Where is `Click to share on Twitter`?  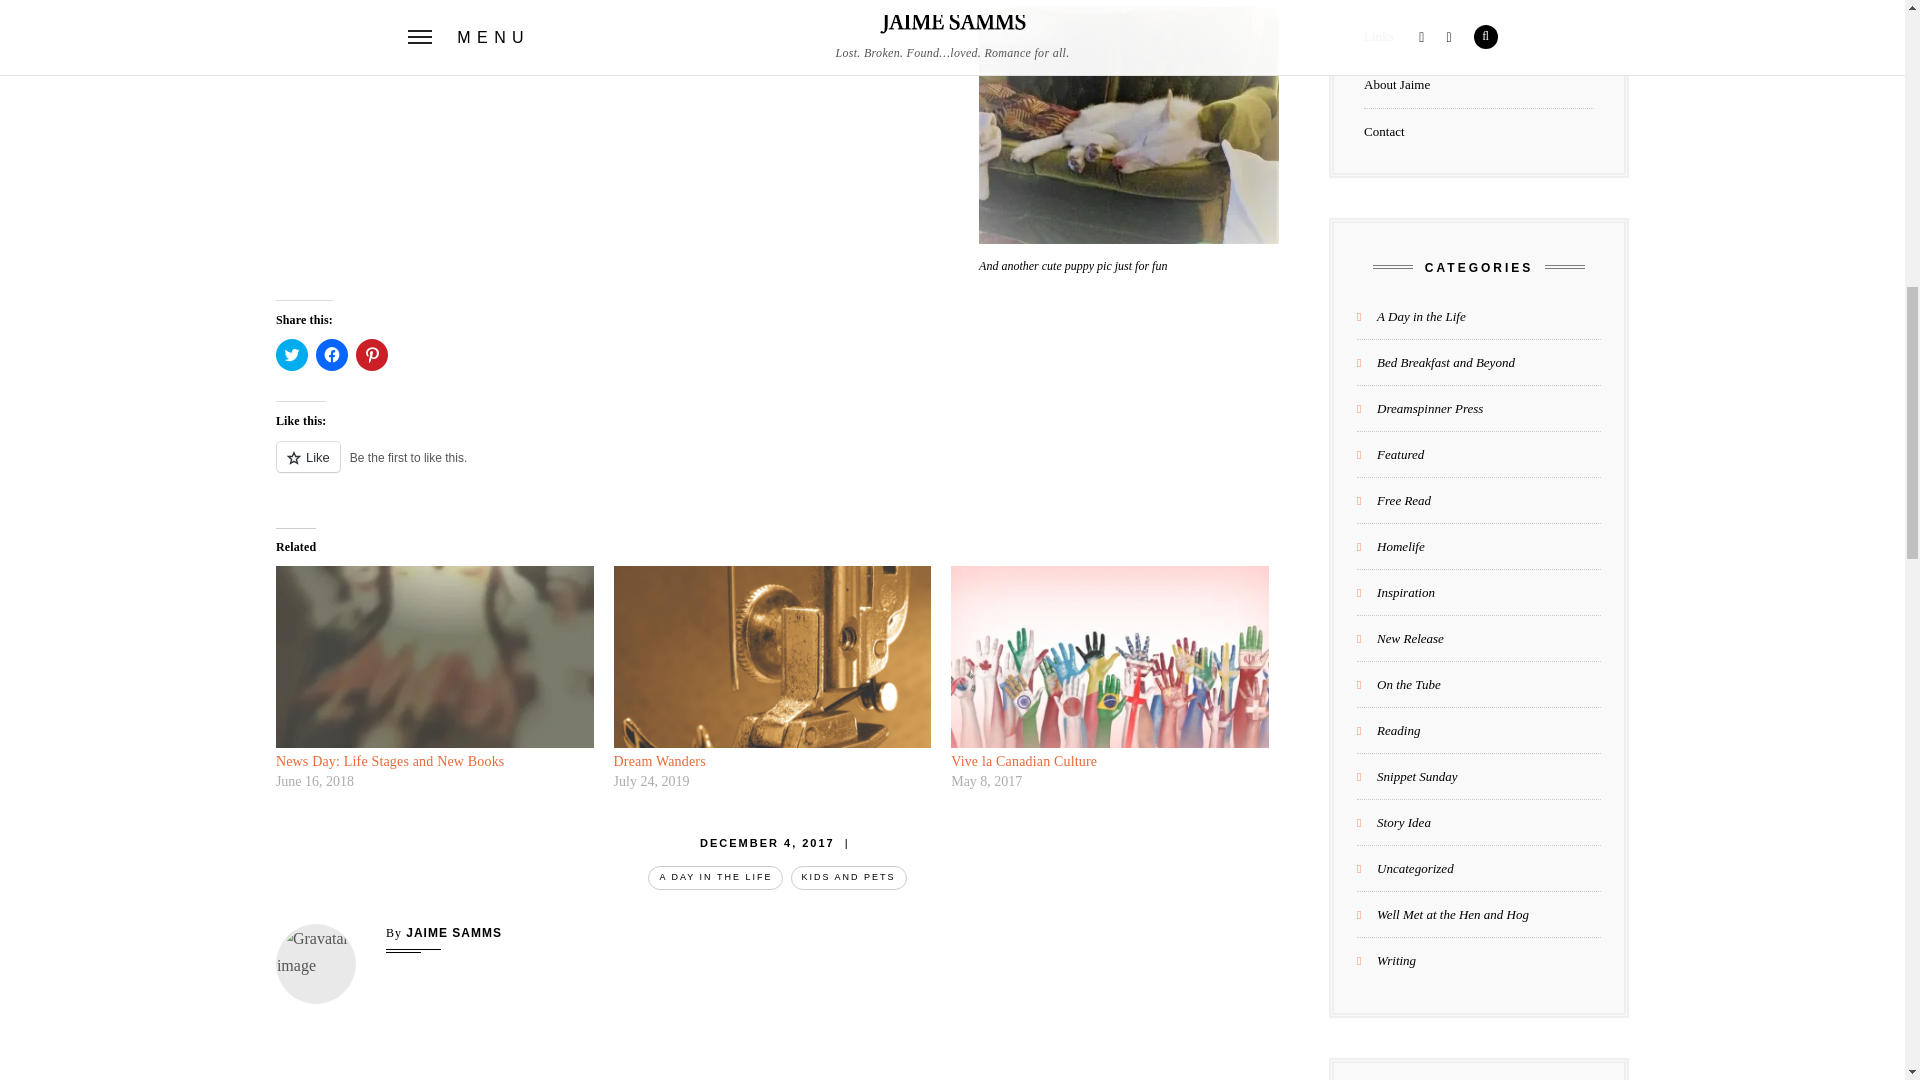
Click to share on Twitter is located at coordinates (292, 355).